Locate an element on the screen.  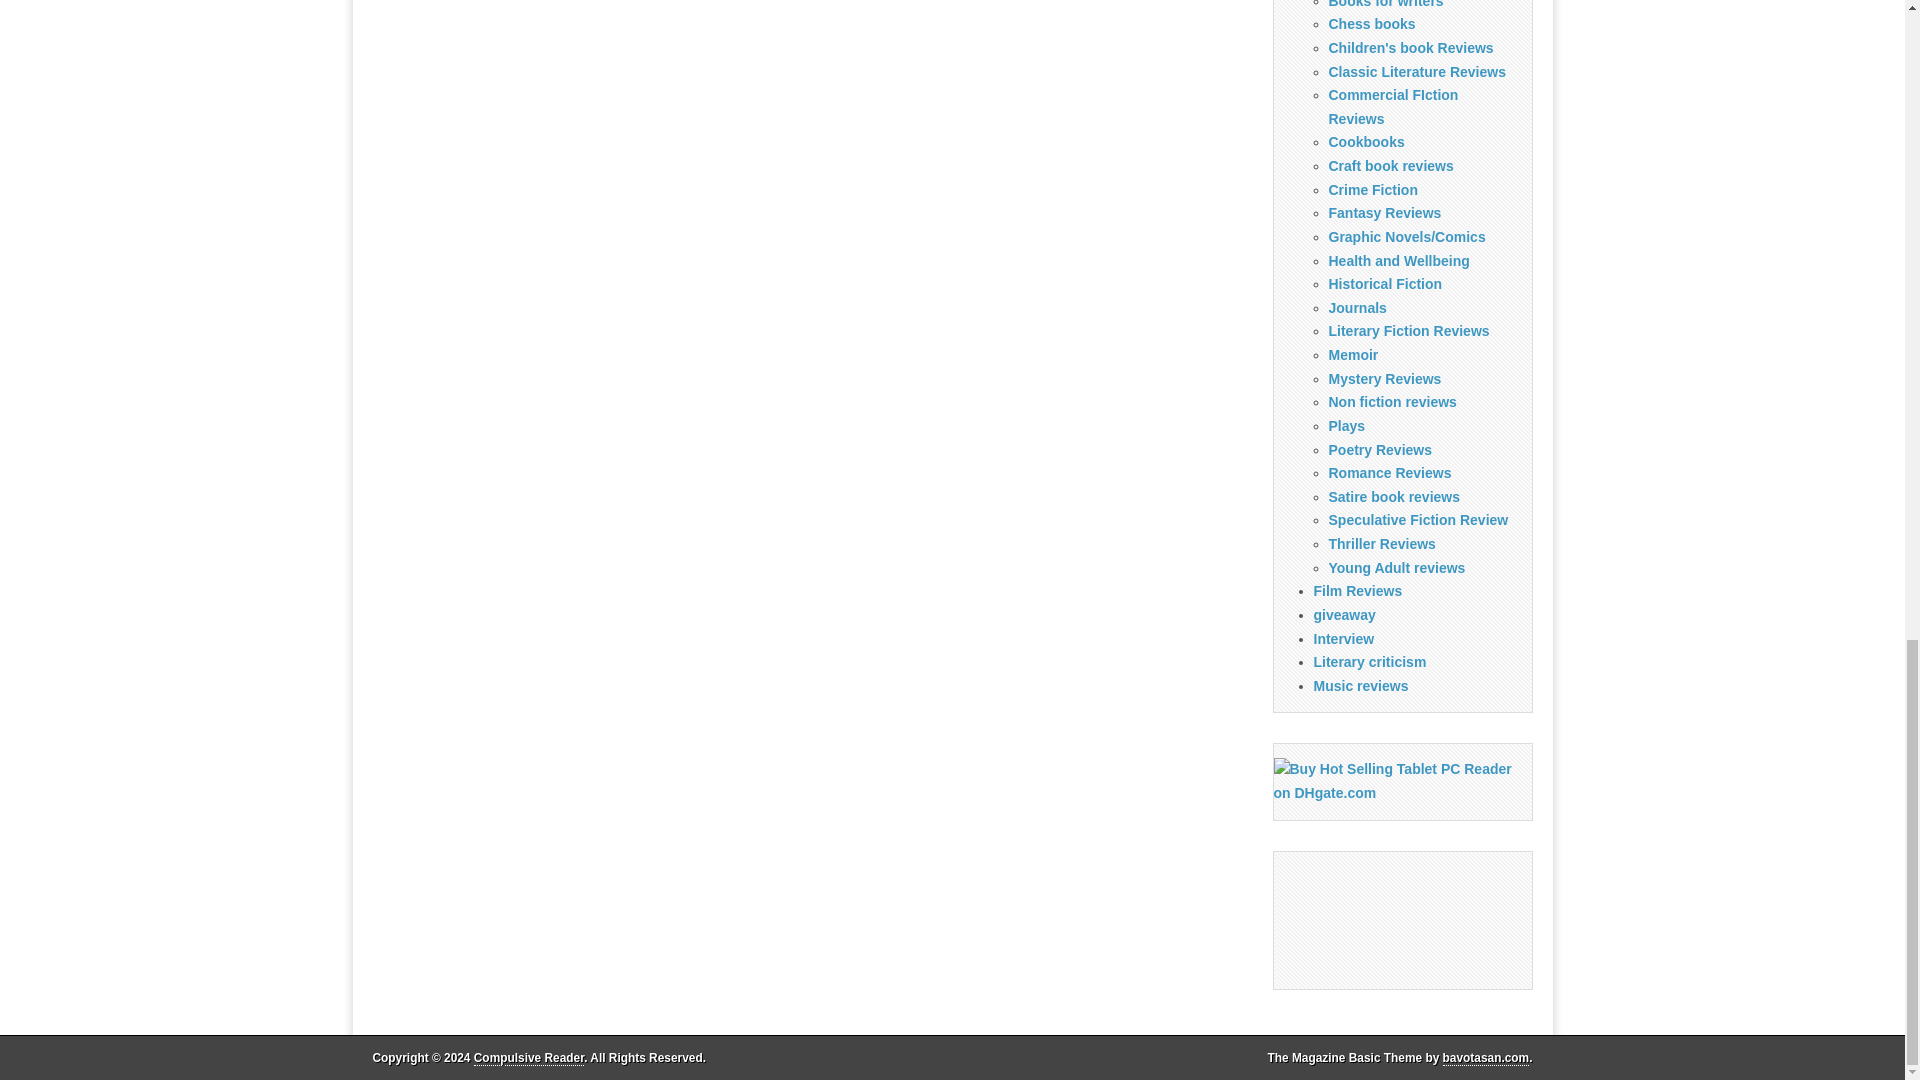
Craft book reviews is located at coordinates (1390, 165).